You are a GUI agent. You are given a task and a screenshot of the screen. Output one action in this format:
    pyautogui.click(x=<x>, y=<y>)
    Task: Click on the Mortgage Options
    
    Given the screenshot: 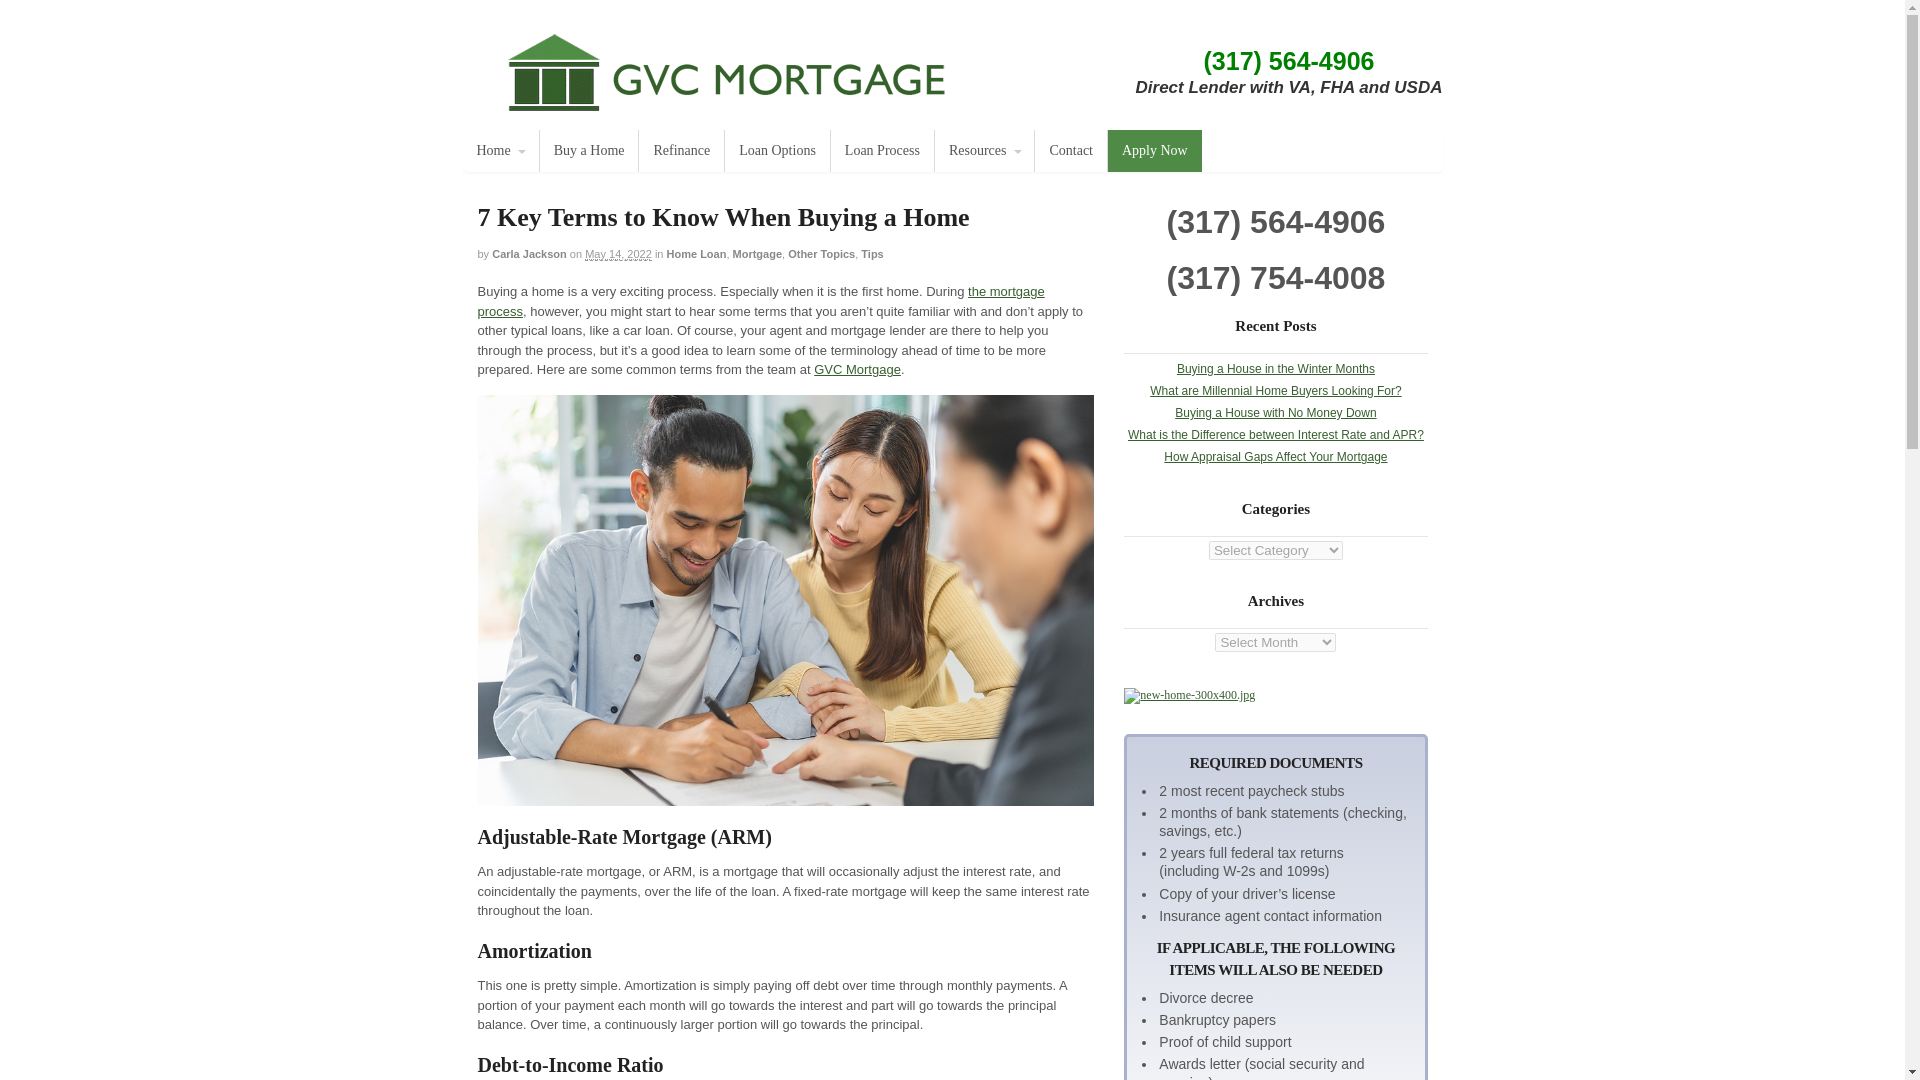 What is the action you would take?
    pyautogui.click(x=777, y=150)
    